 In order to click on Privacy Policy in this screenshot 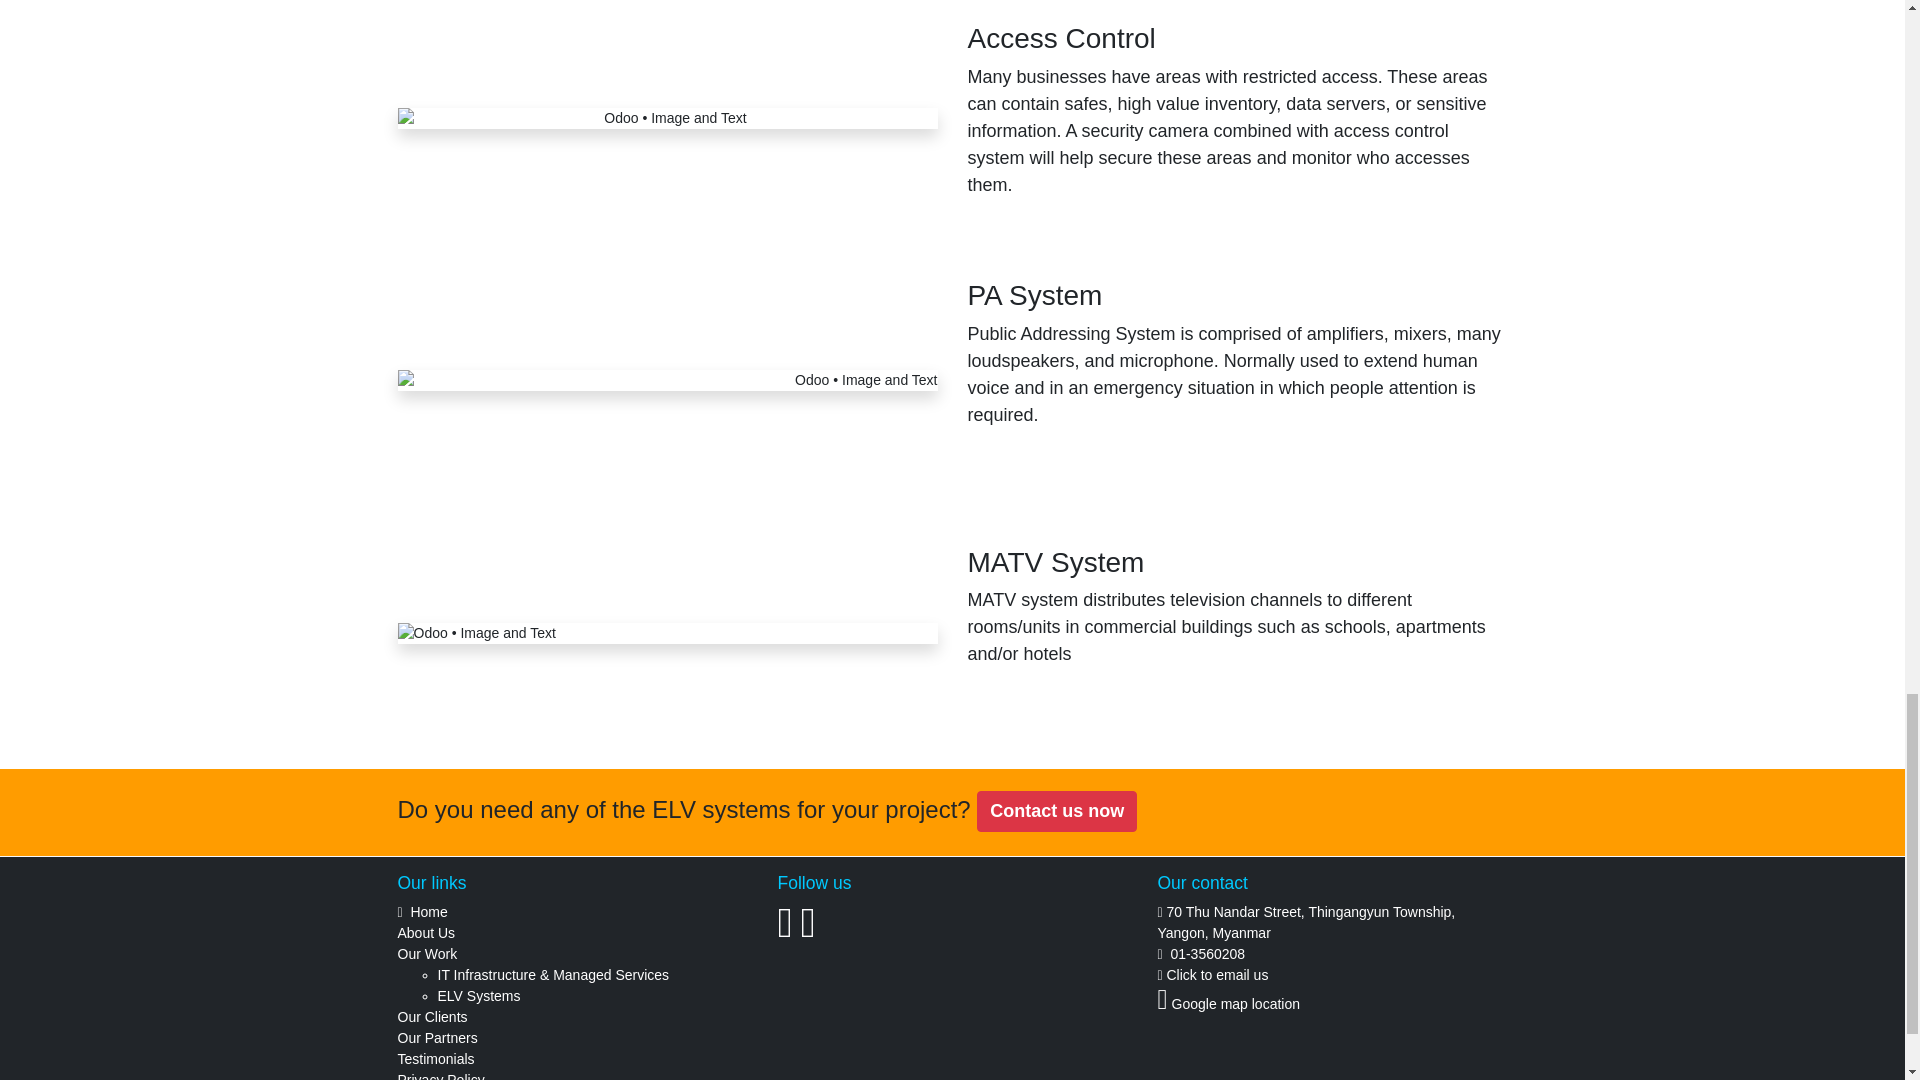, I will do `click(441, 1076)`.